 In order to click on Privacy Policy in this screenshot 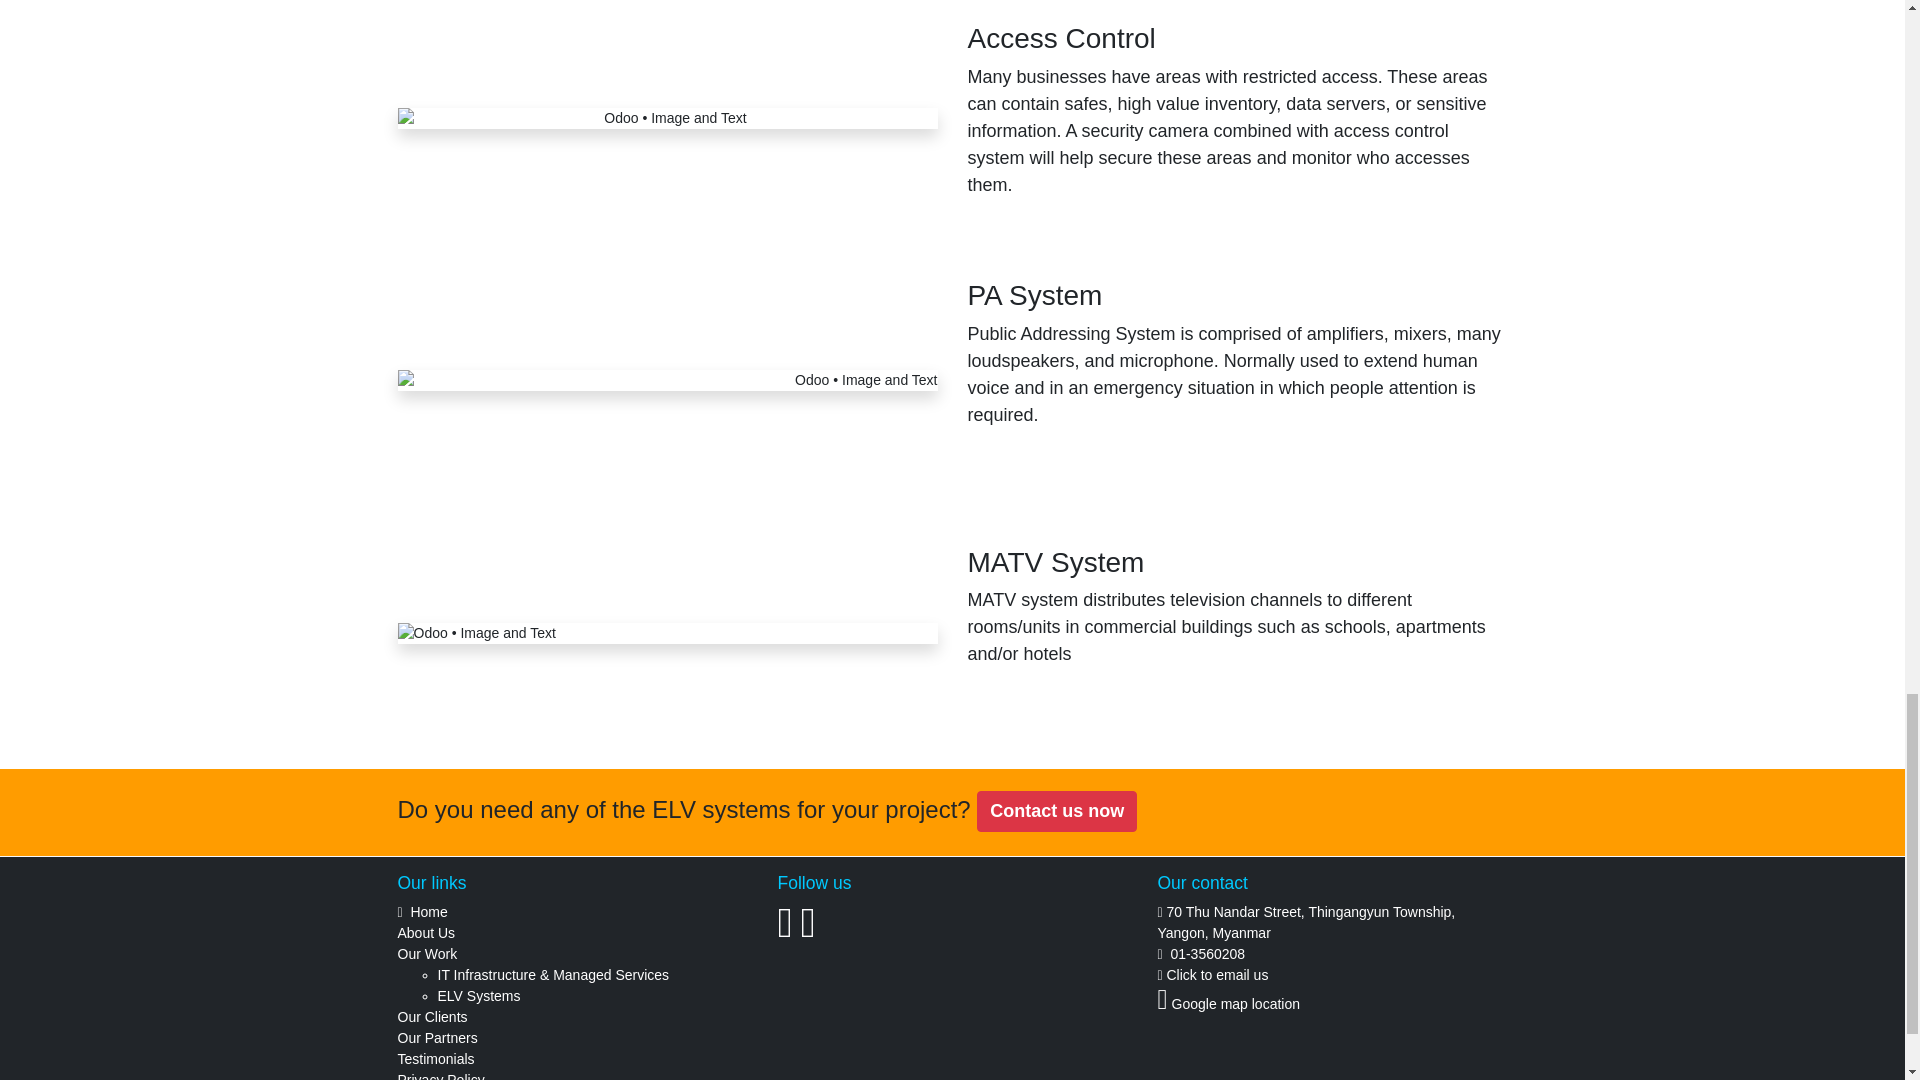, I will do `click(441, 1076)`.